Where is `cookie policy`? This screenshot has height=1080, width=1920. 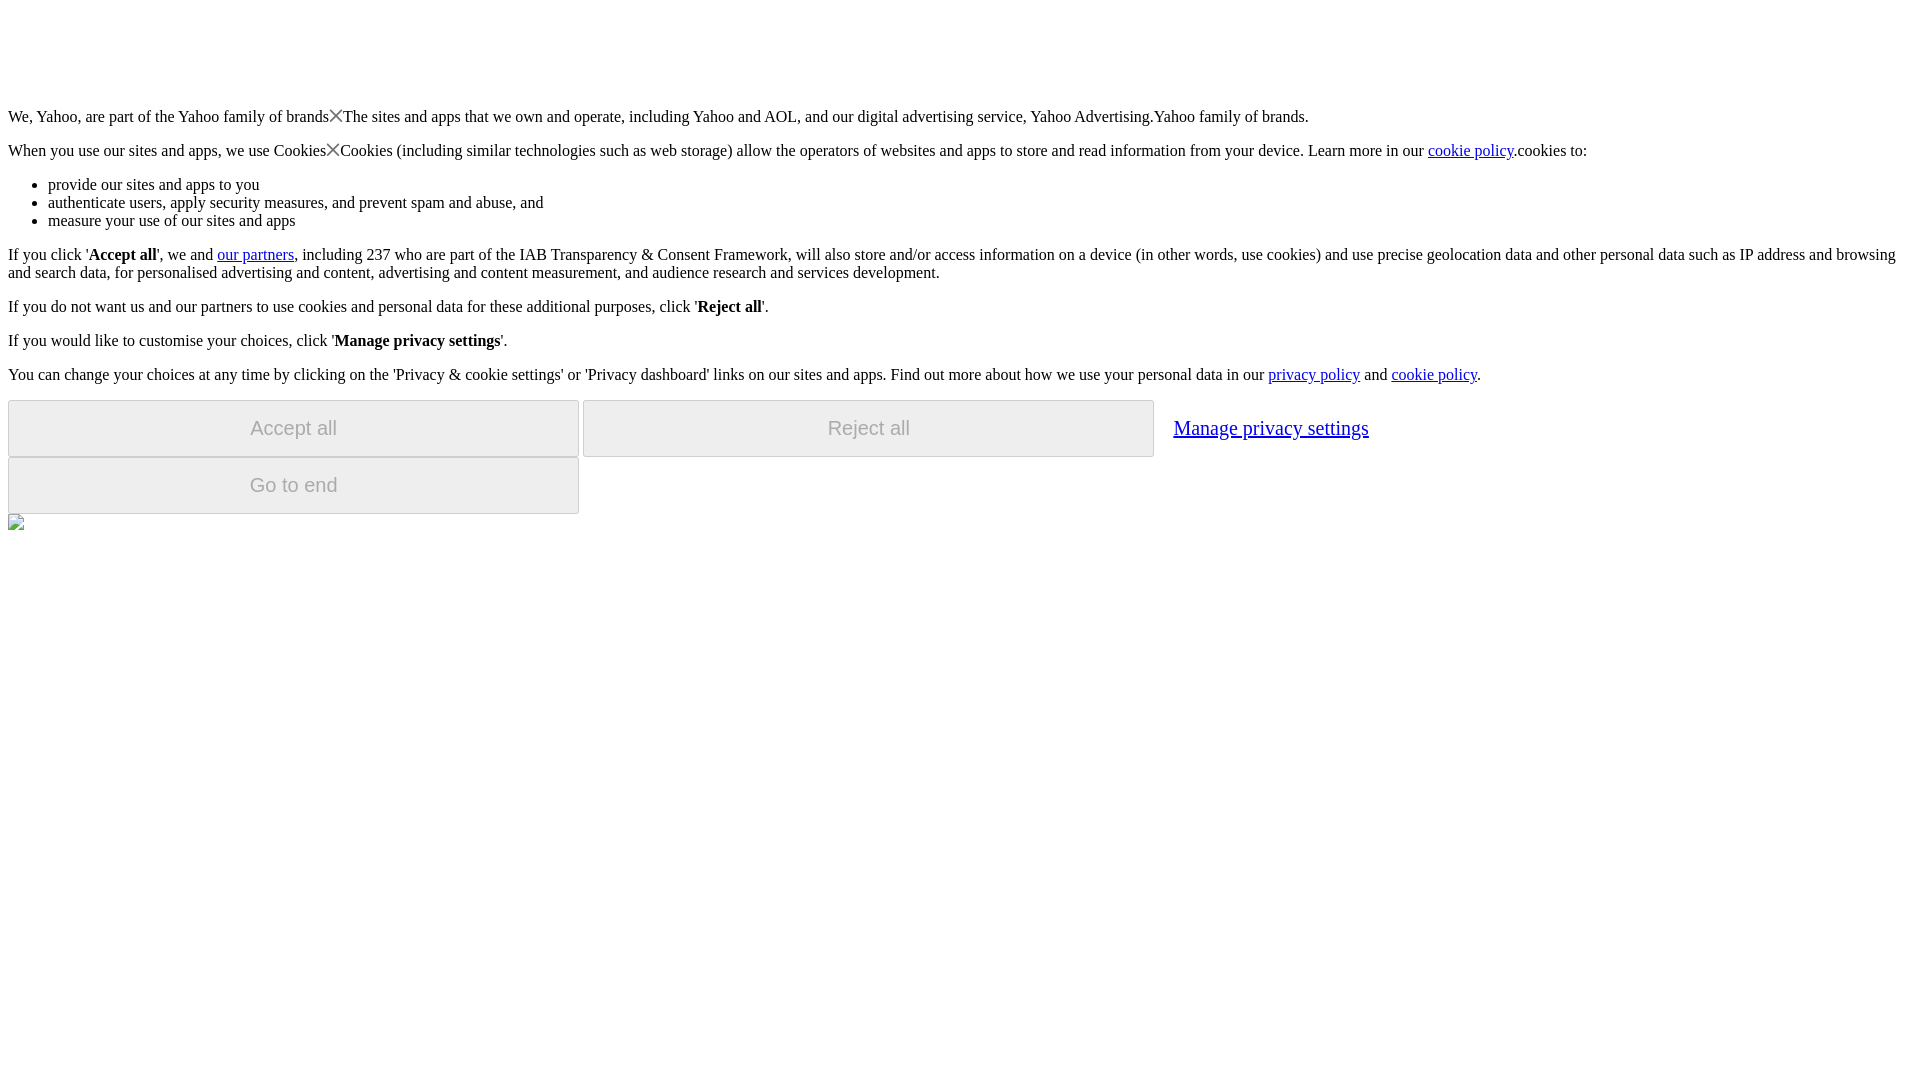
cookie policy is located at coordinates (1471, 150).